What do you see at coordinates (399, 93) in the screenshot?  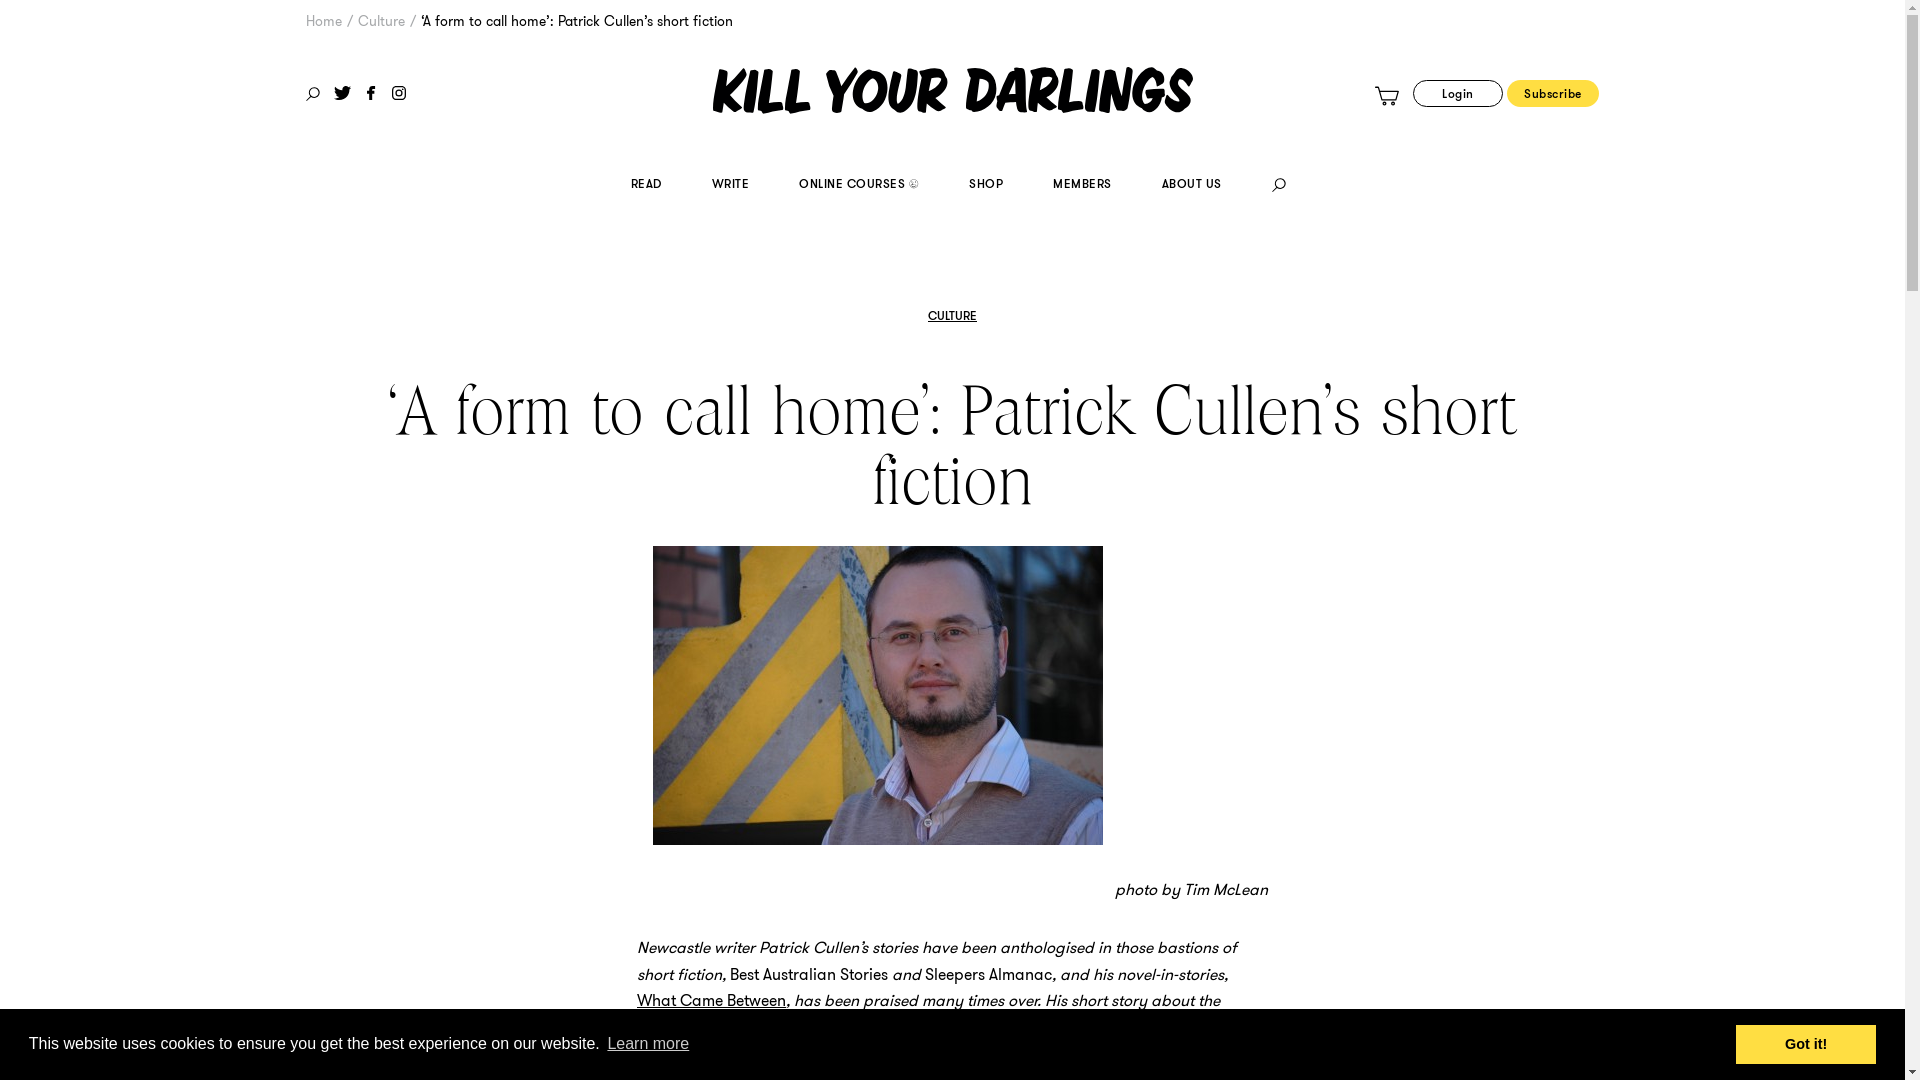 I see `Instagram` at bounding box center [399, 93].